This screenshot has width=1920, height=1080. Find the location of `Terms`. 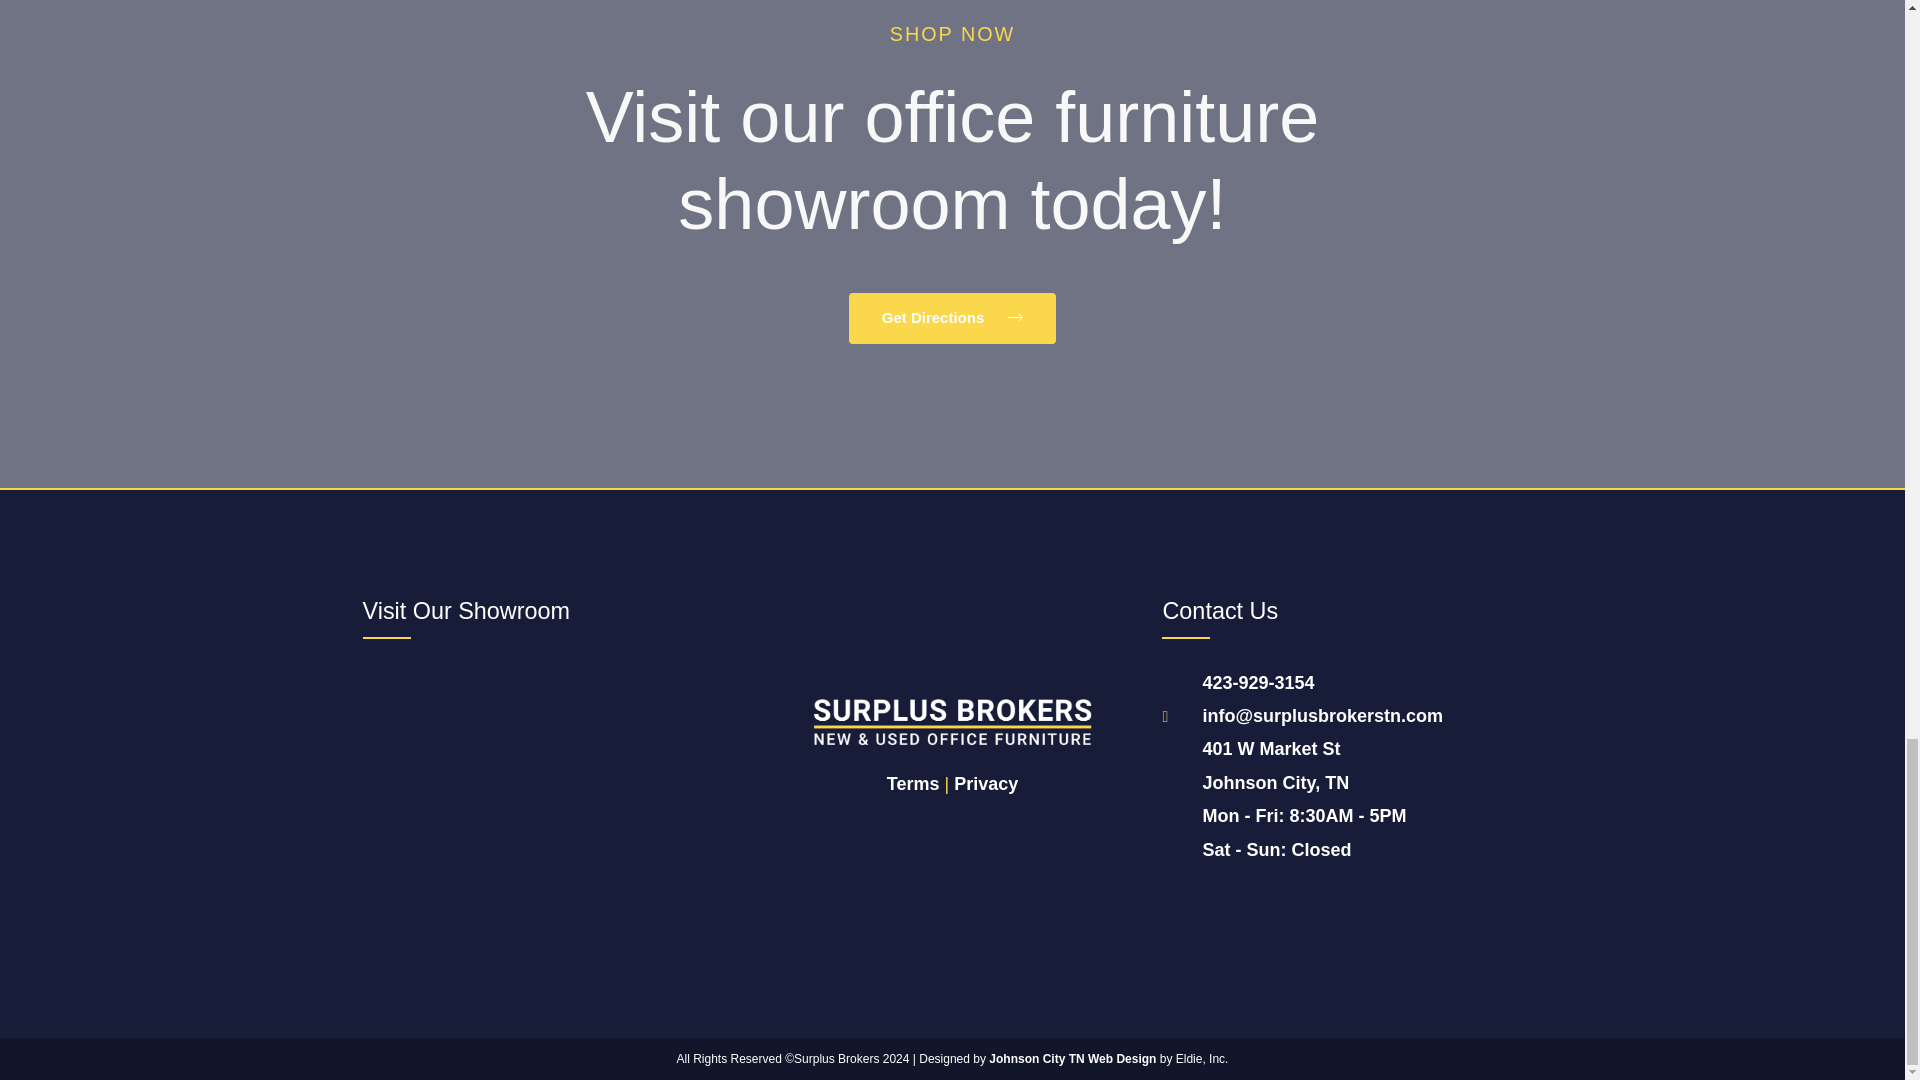

Terms is located at coordinates (986, 784).